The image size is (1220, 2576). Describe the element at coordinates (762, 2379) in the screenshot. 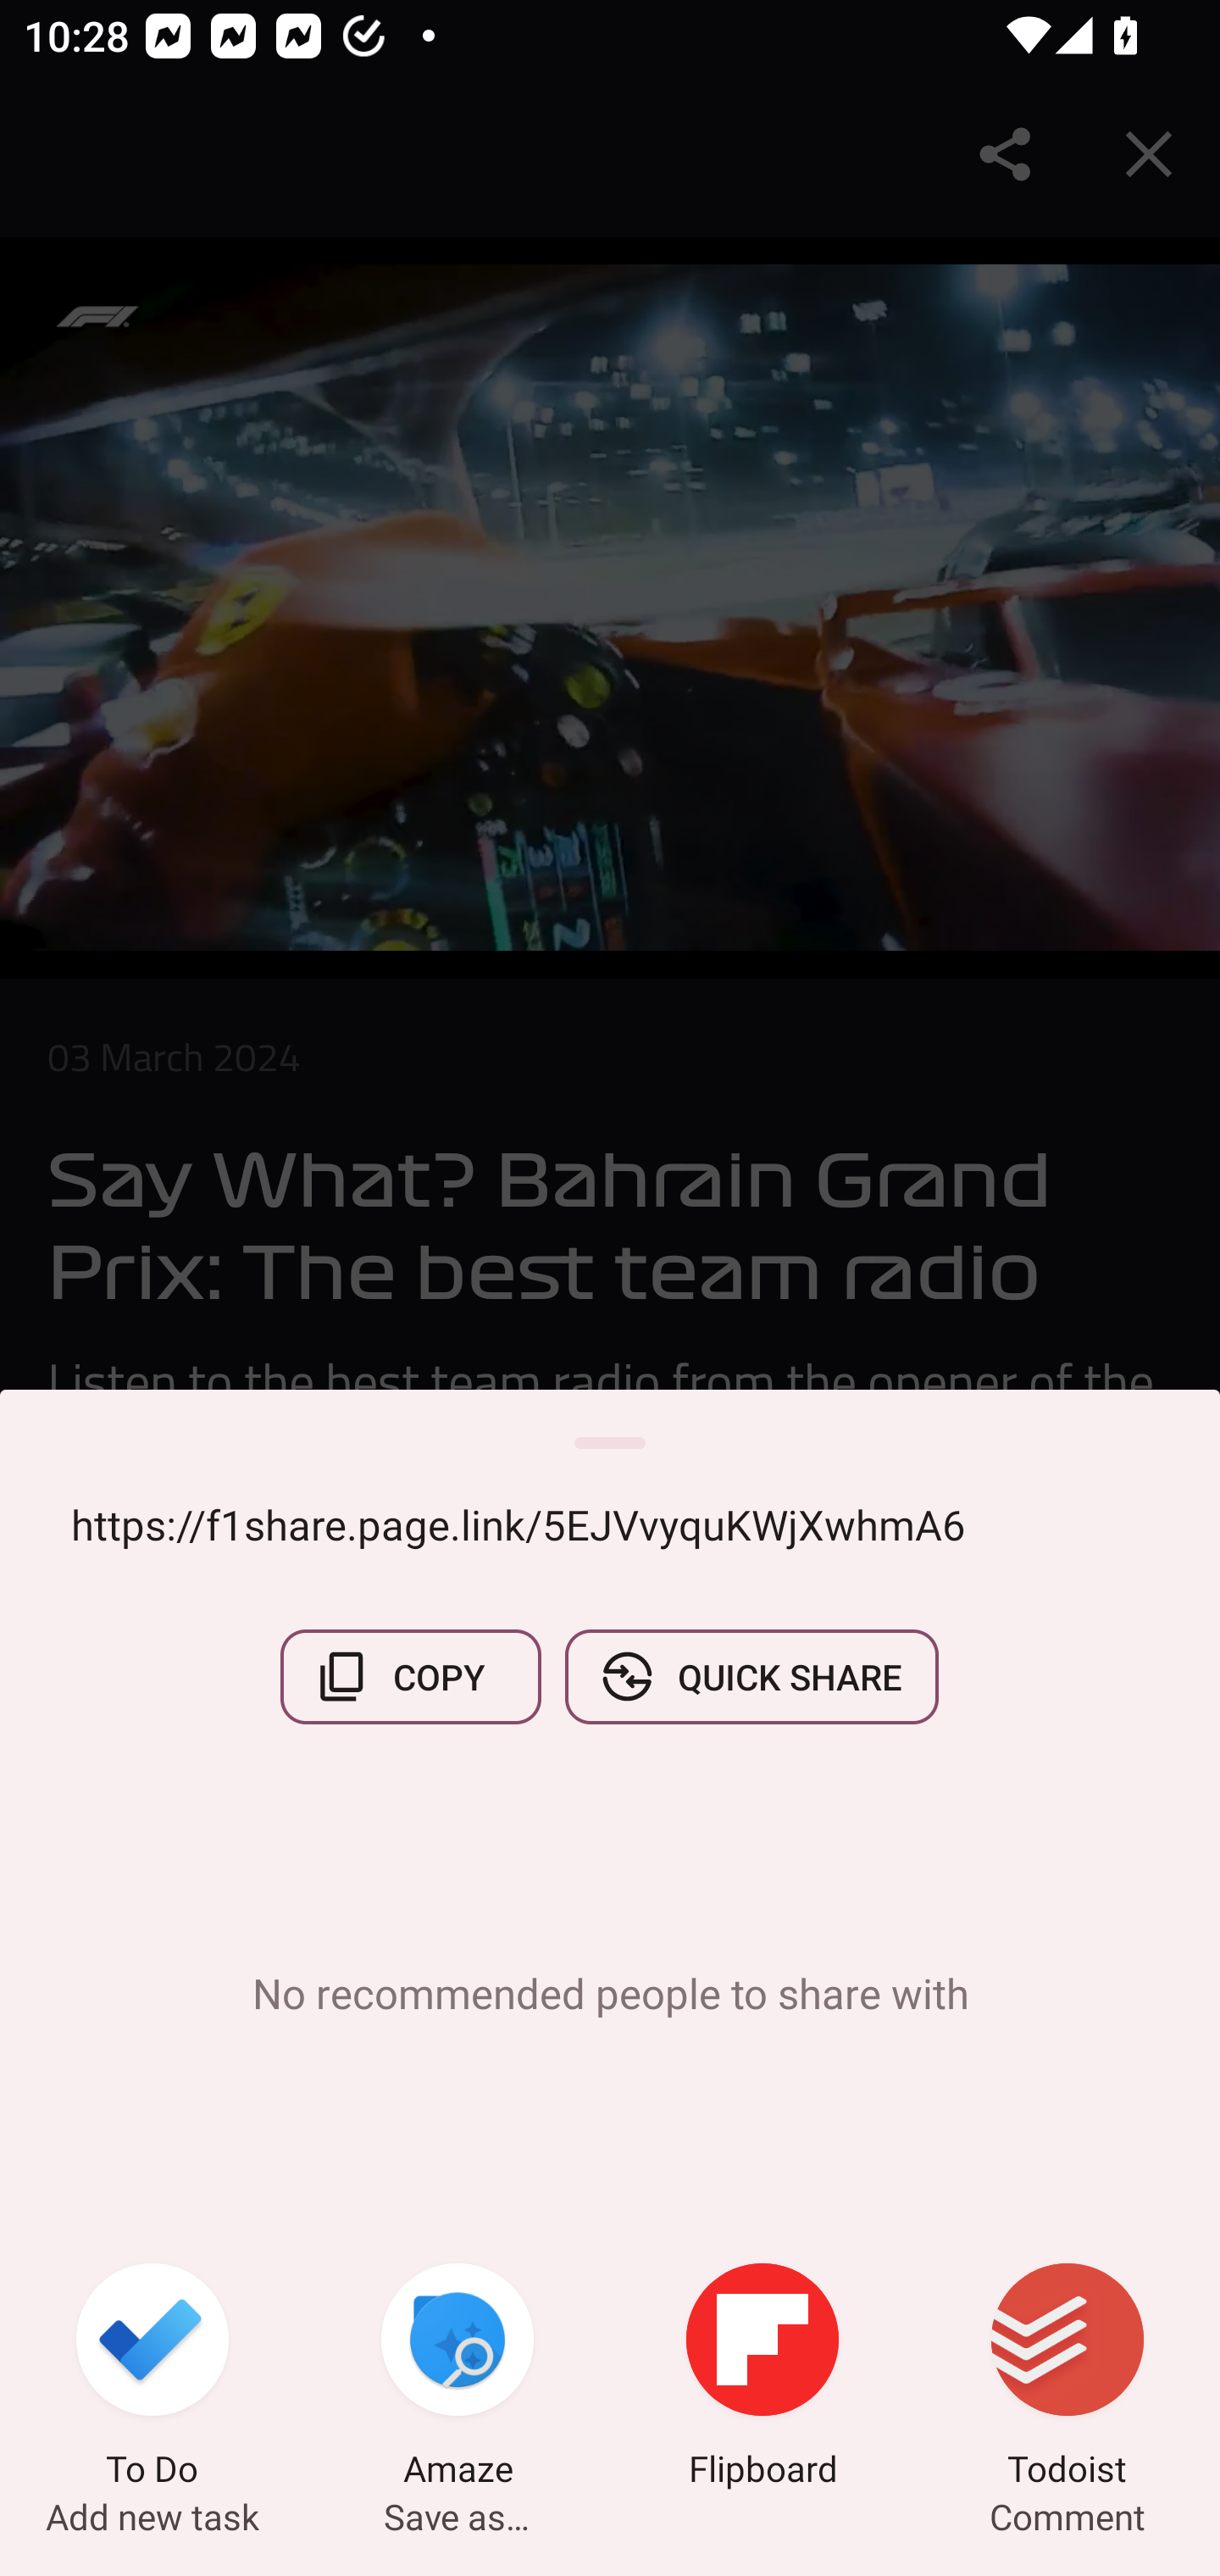

I see `Flipboard` at that location.